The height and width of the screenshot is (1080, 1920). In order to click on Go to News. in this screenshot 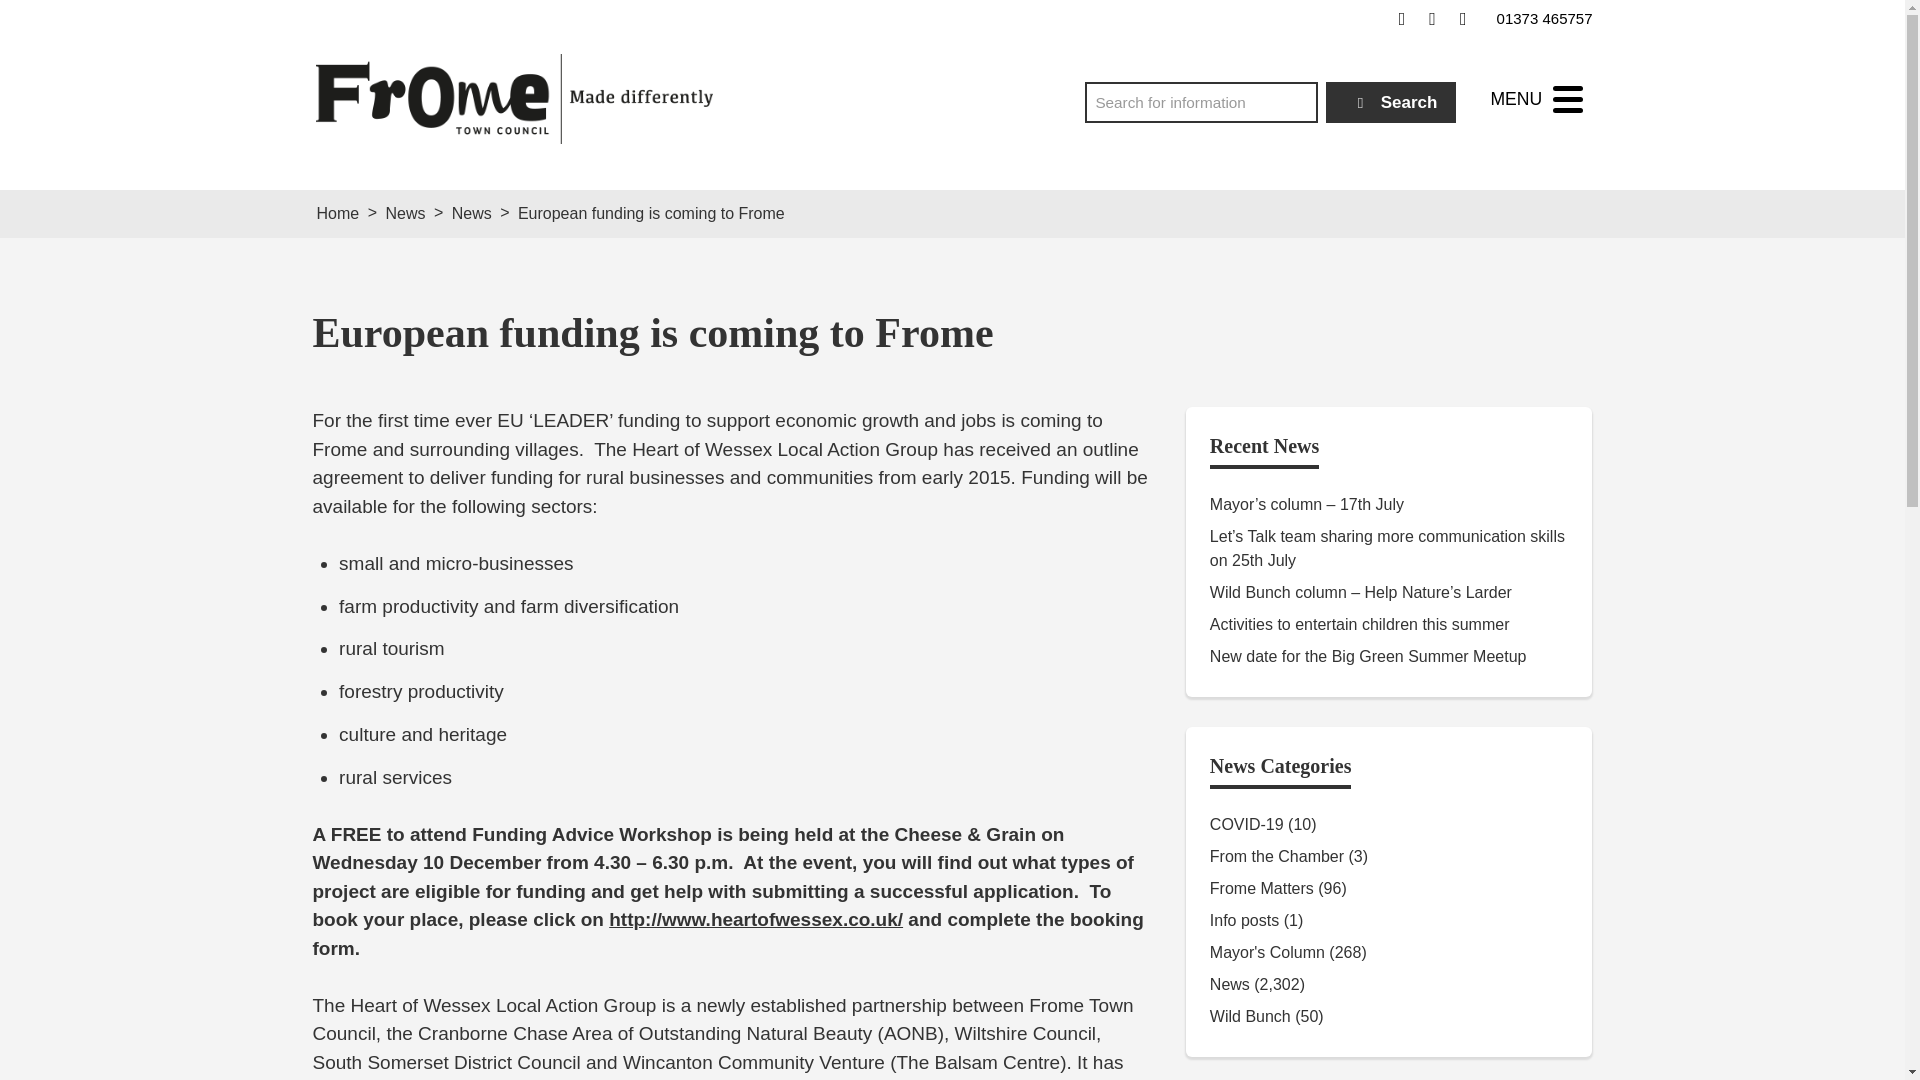, I will do `click(404, 214)`.